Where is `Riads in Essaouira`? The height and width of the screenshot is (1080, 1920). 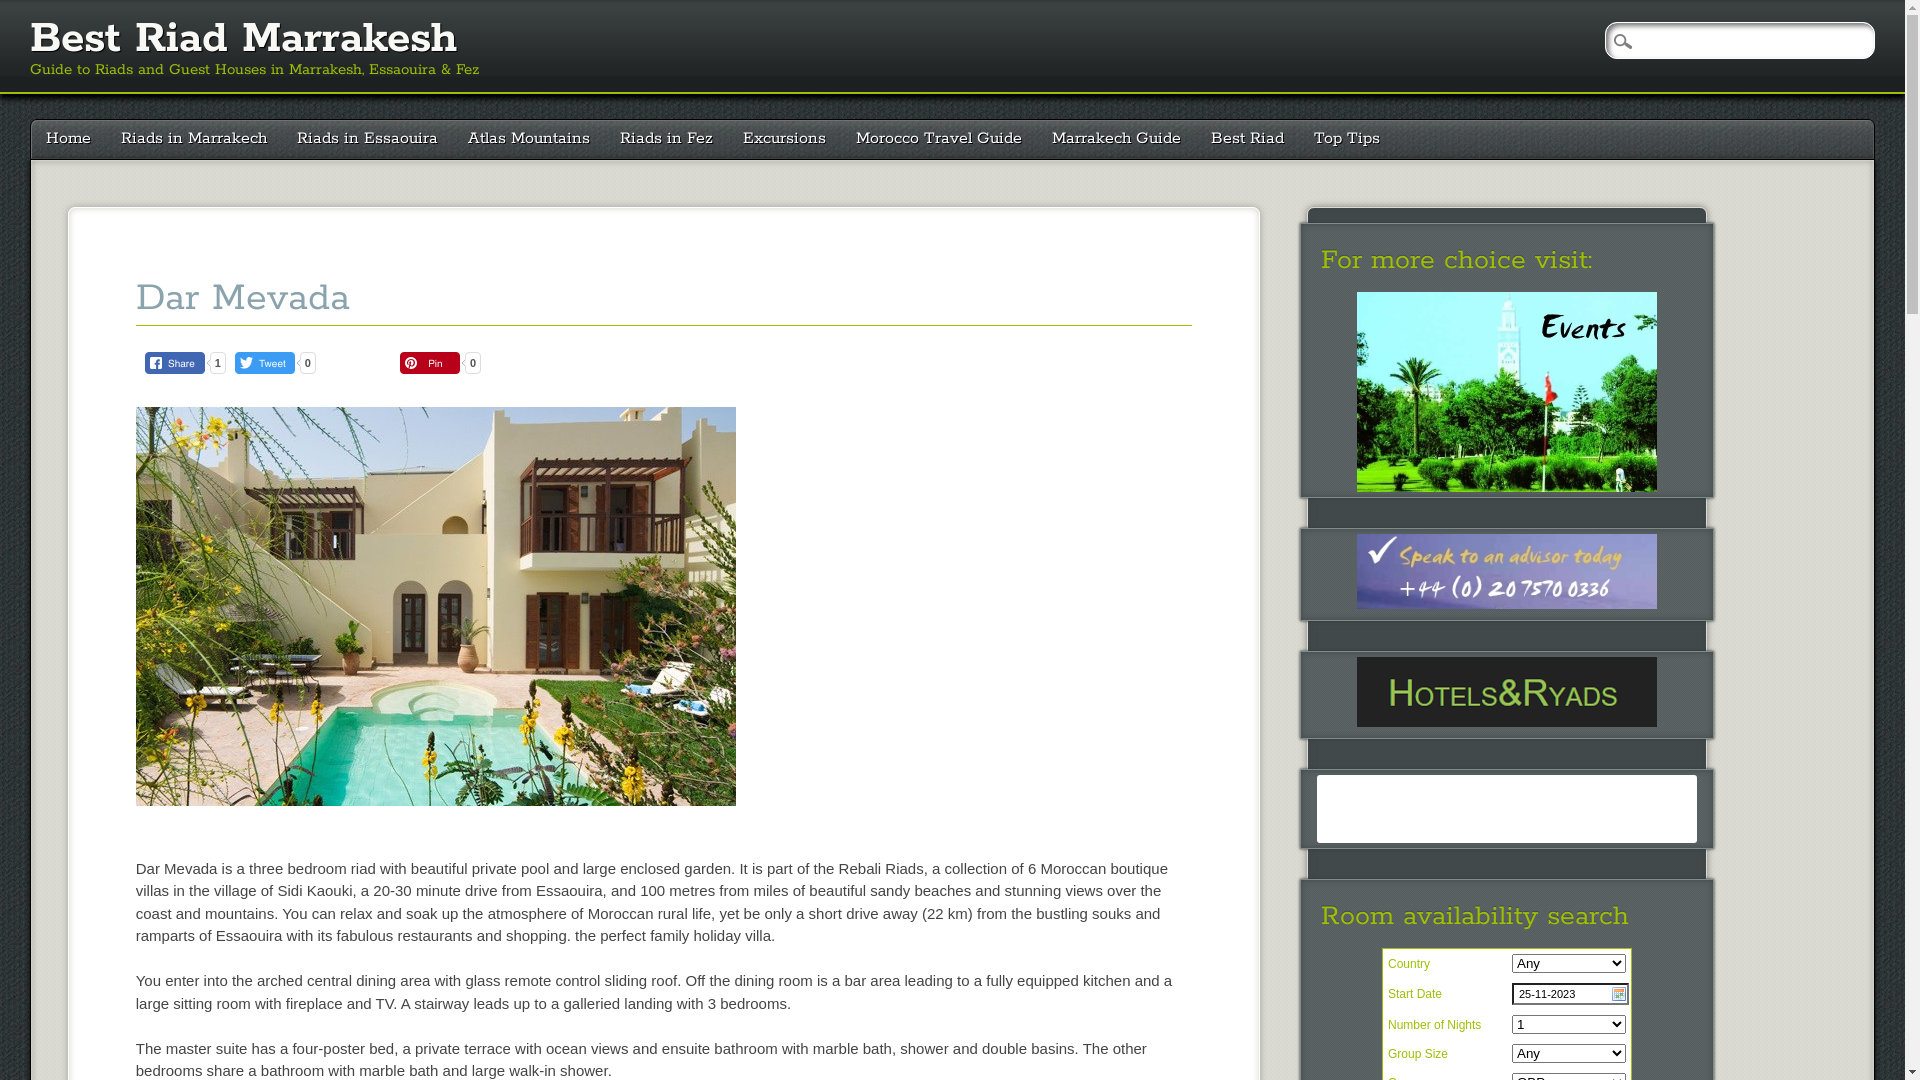
Riads in Essaouira is located at coordinates (368, 140).